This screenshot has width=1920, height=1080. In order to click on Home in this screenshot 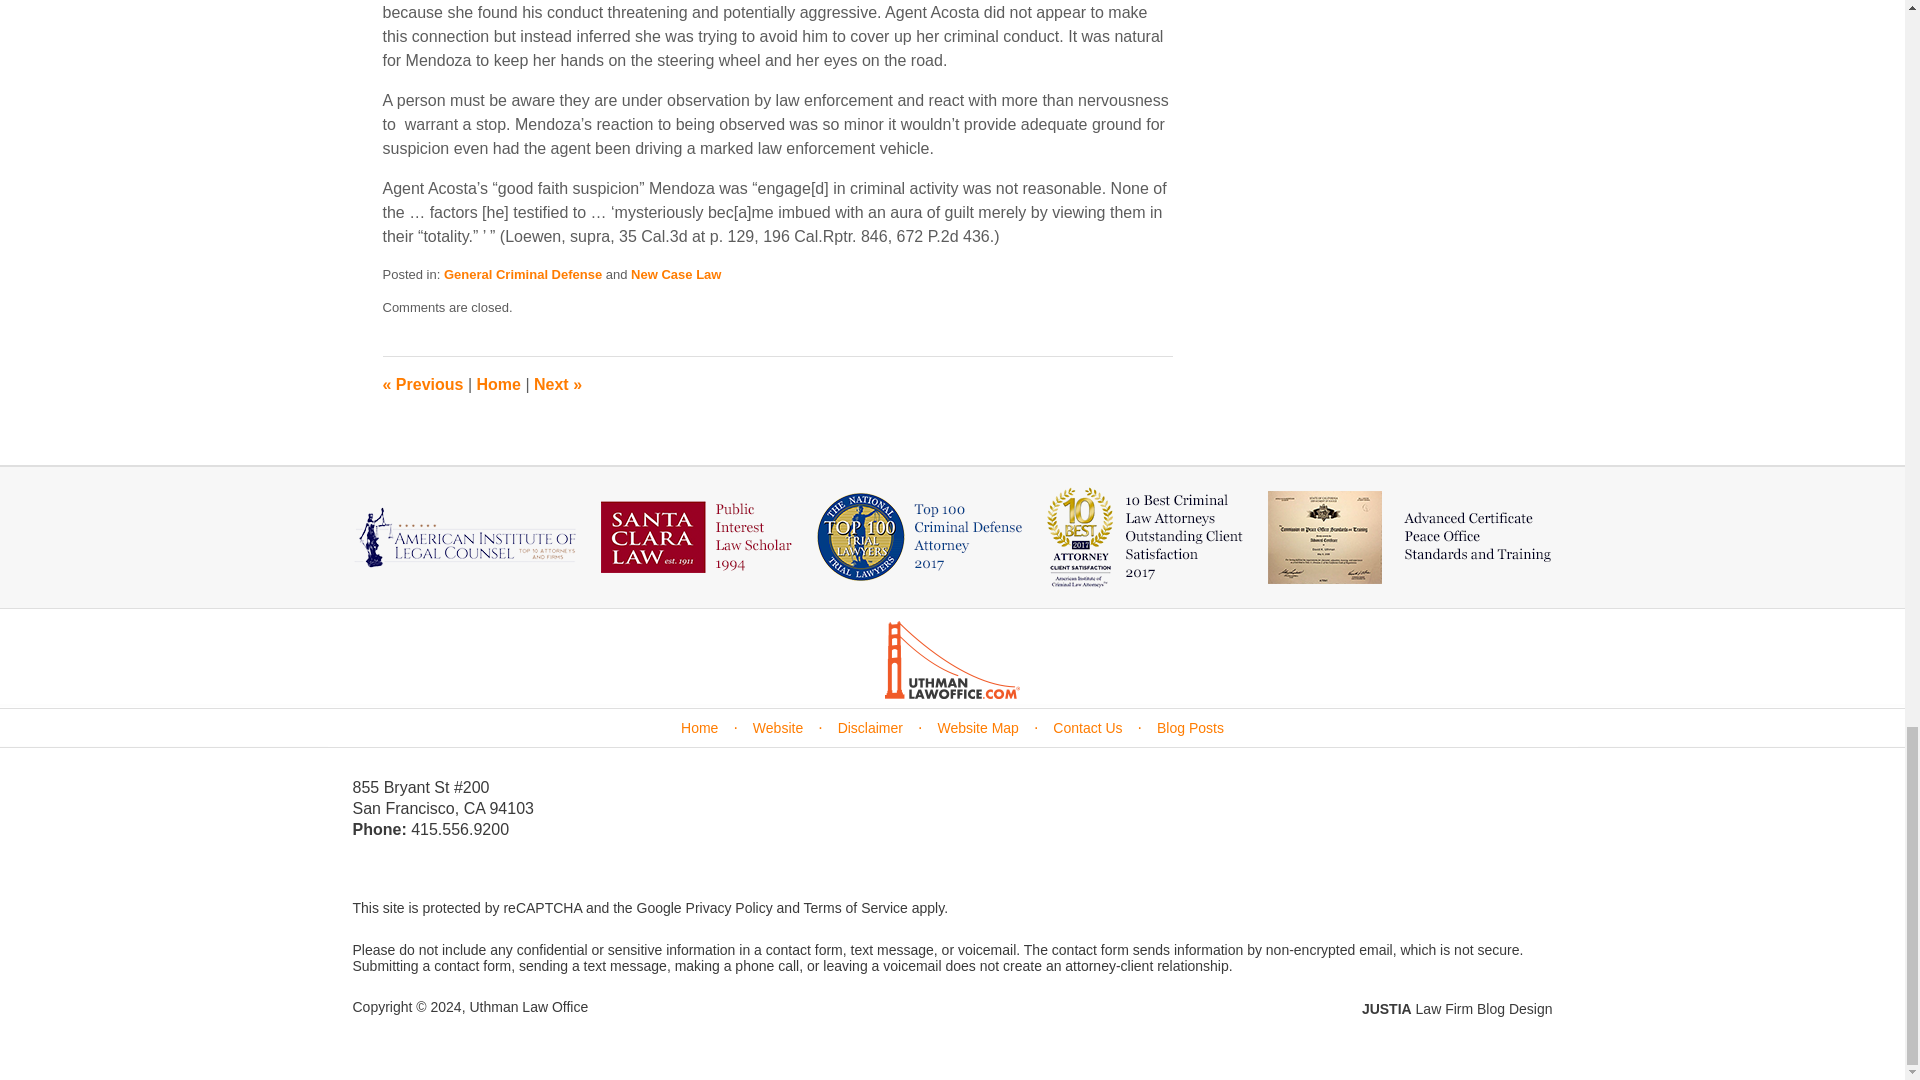, I will do `click(498, 384)`.